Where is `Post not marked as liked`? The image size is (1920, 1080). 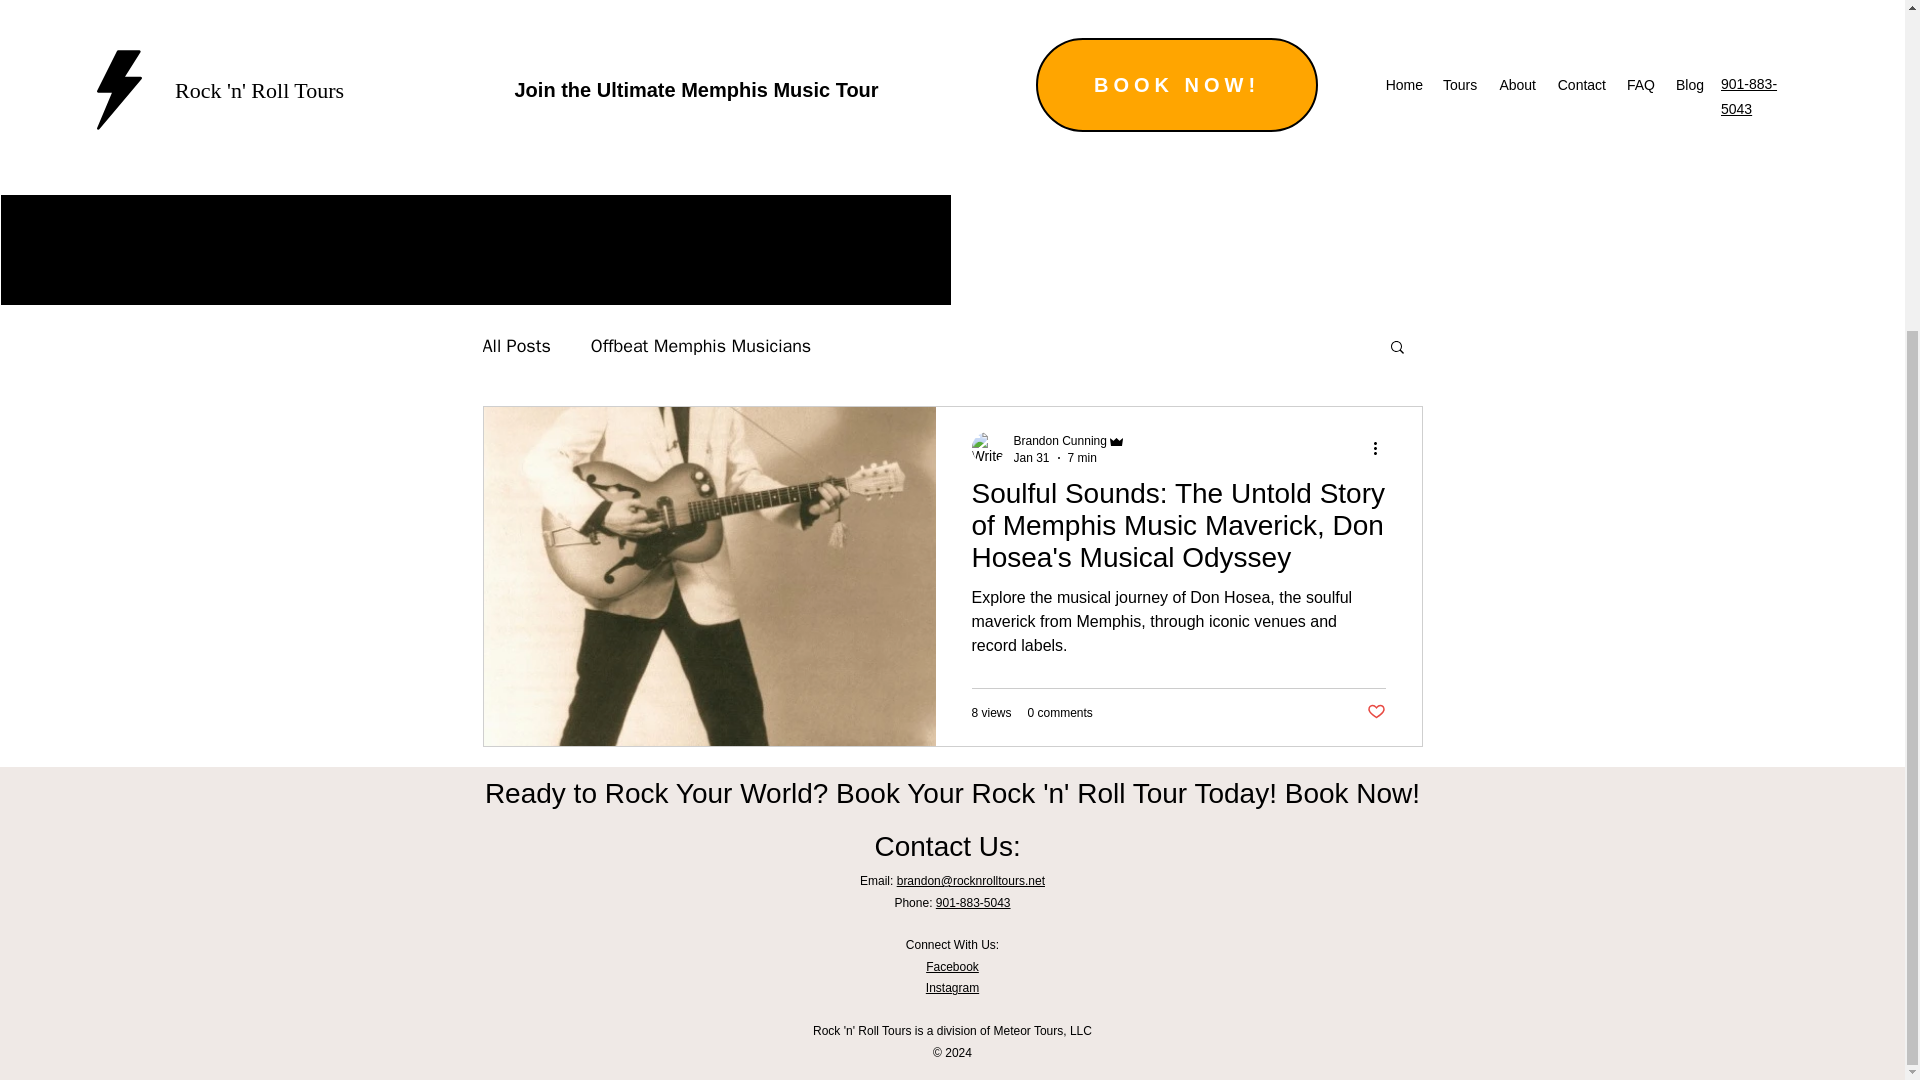 Post not marked as liked is located at coordinates (1374, 712).